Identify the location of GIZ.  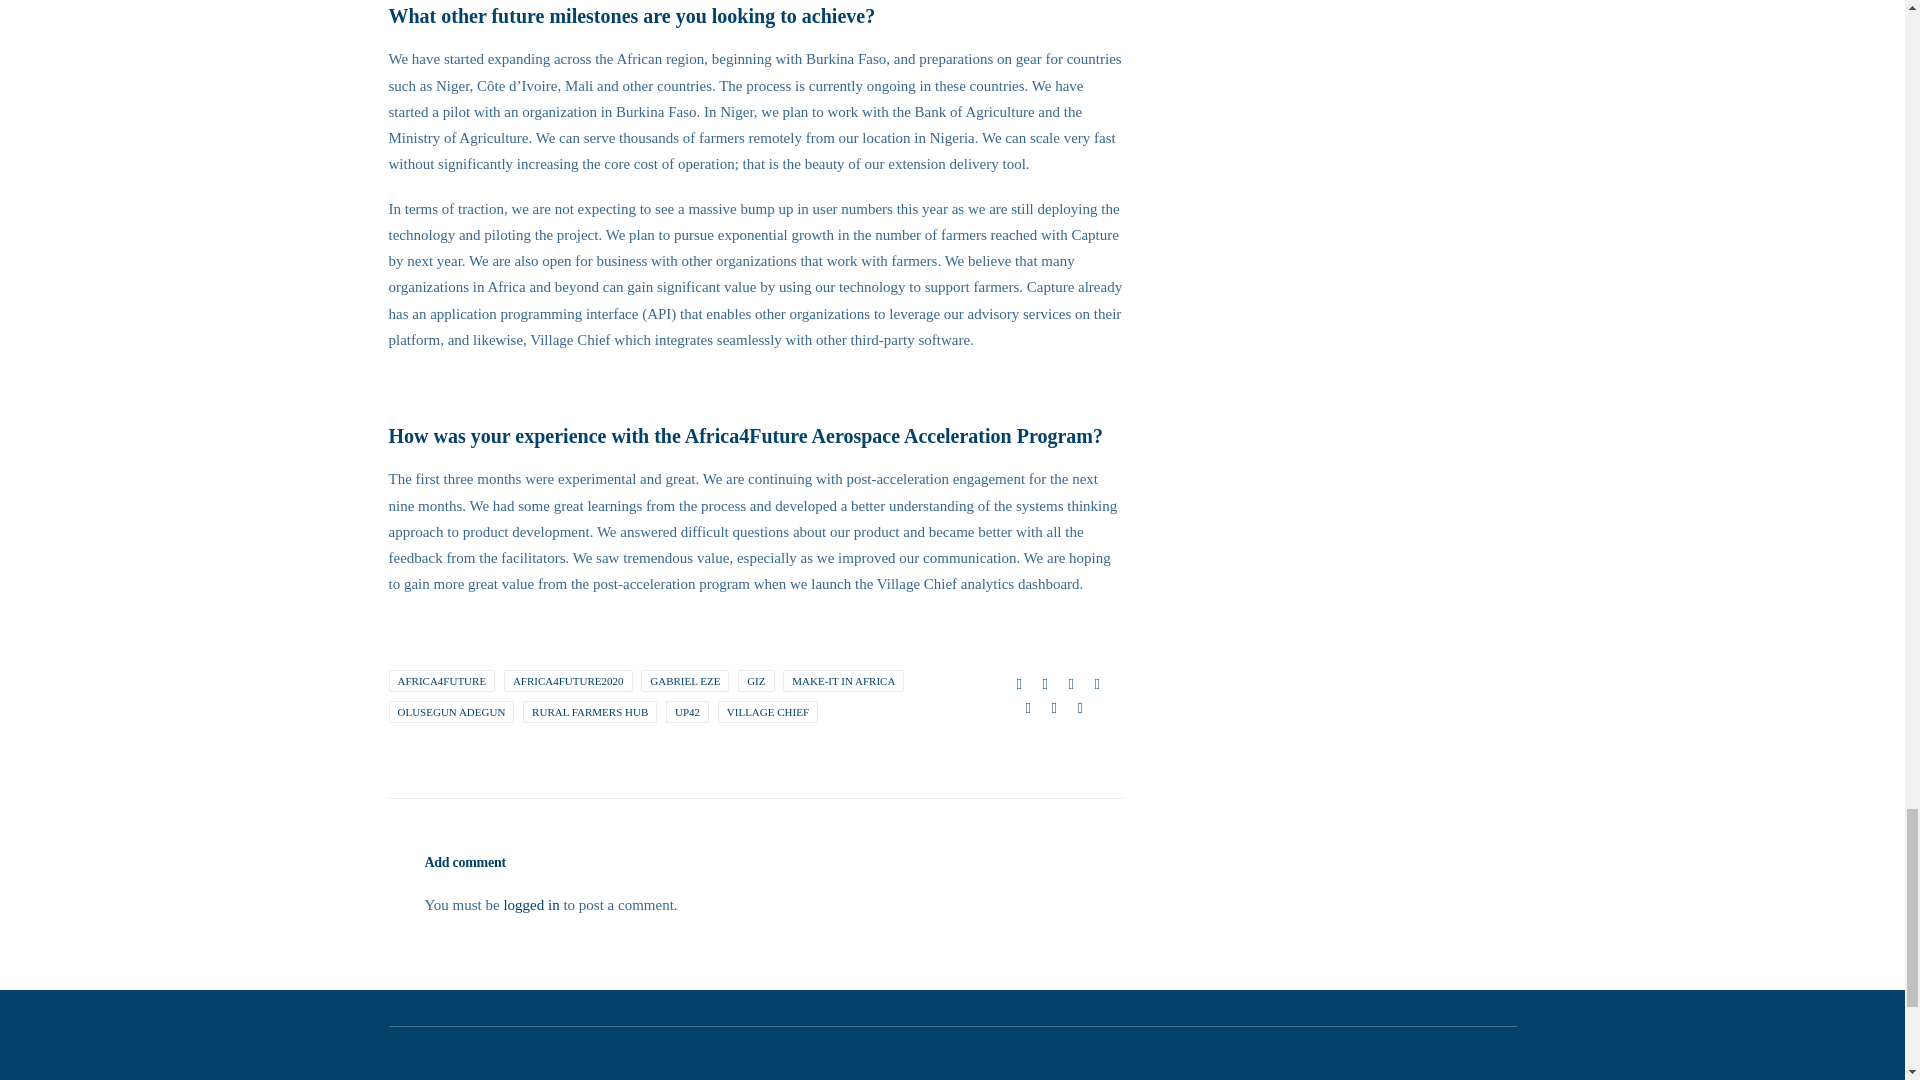
(755, 680).